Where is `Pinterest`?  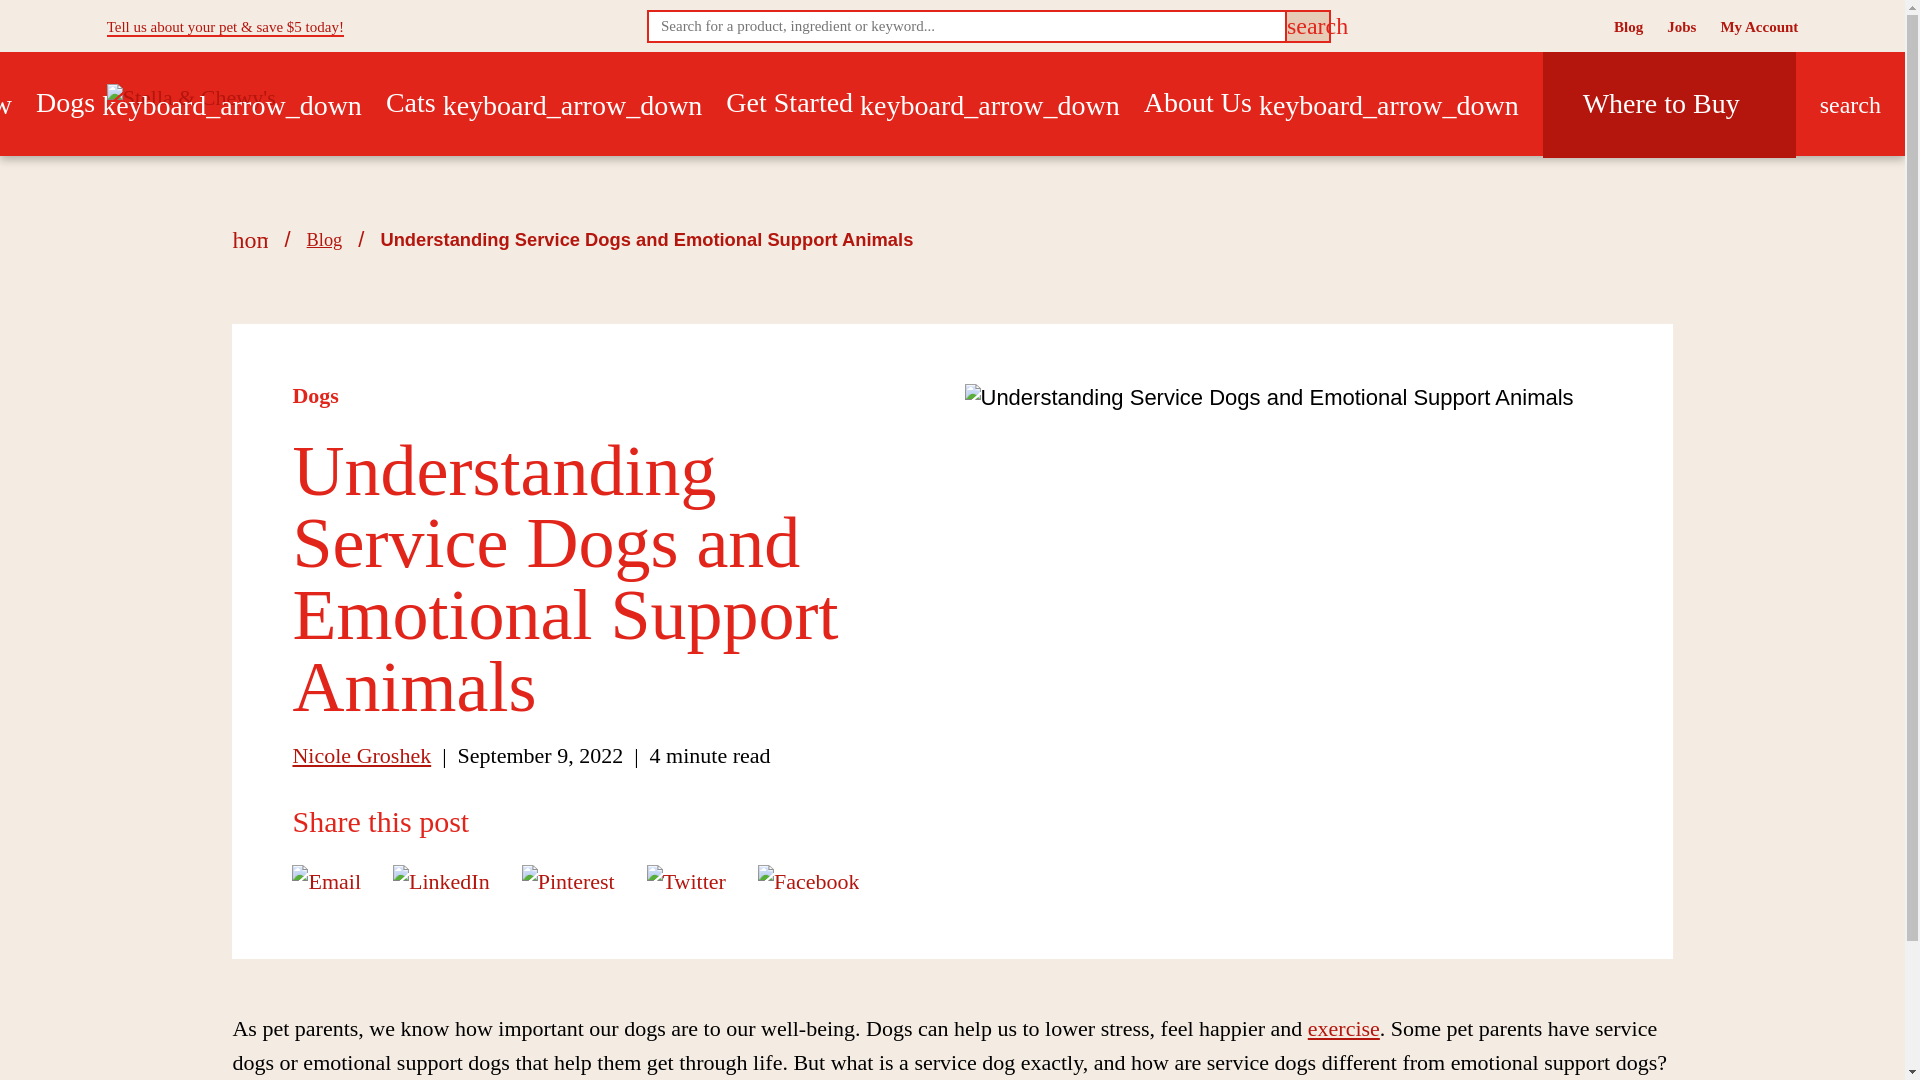
Pinterest is located at coordinates (568, 880).